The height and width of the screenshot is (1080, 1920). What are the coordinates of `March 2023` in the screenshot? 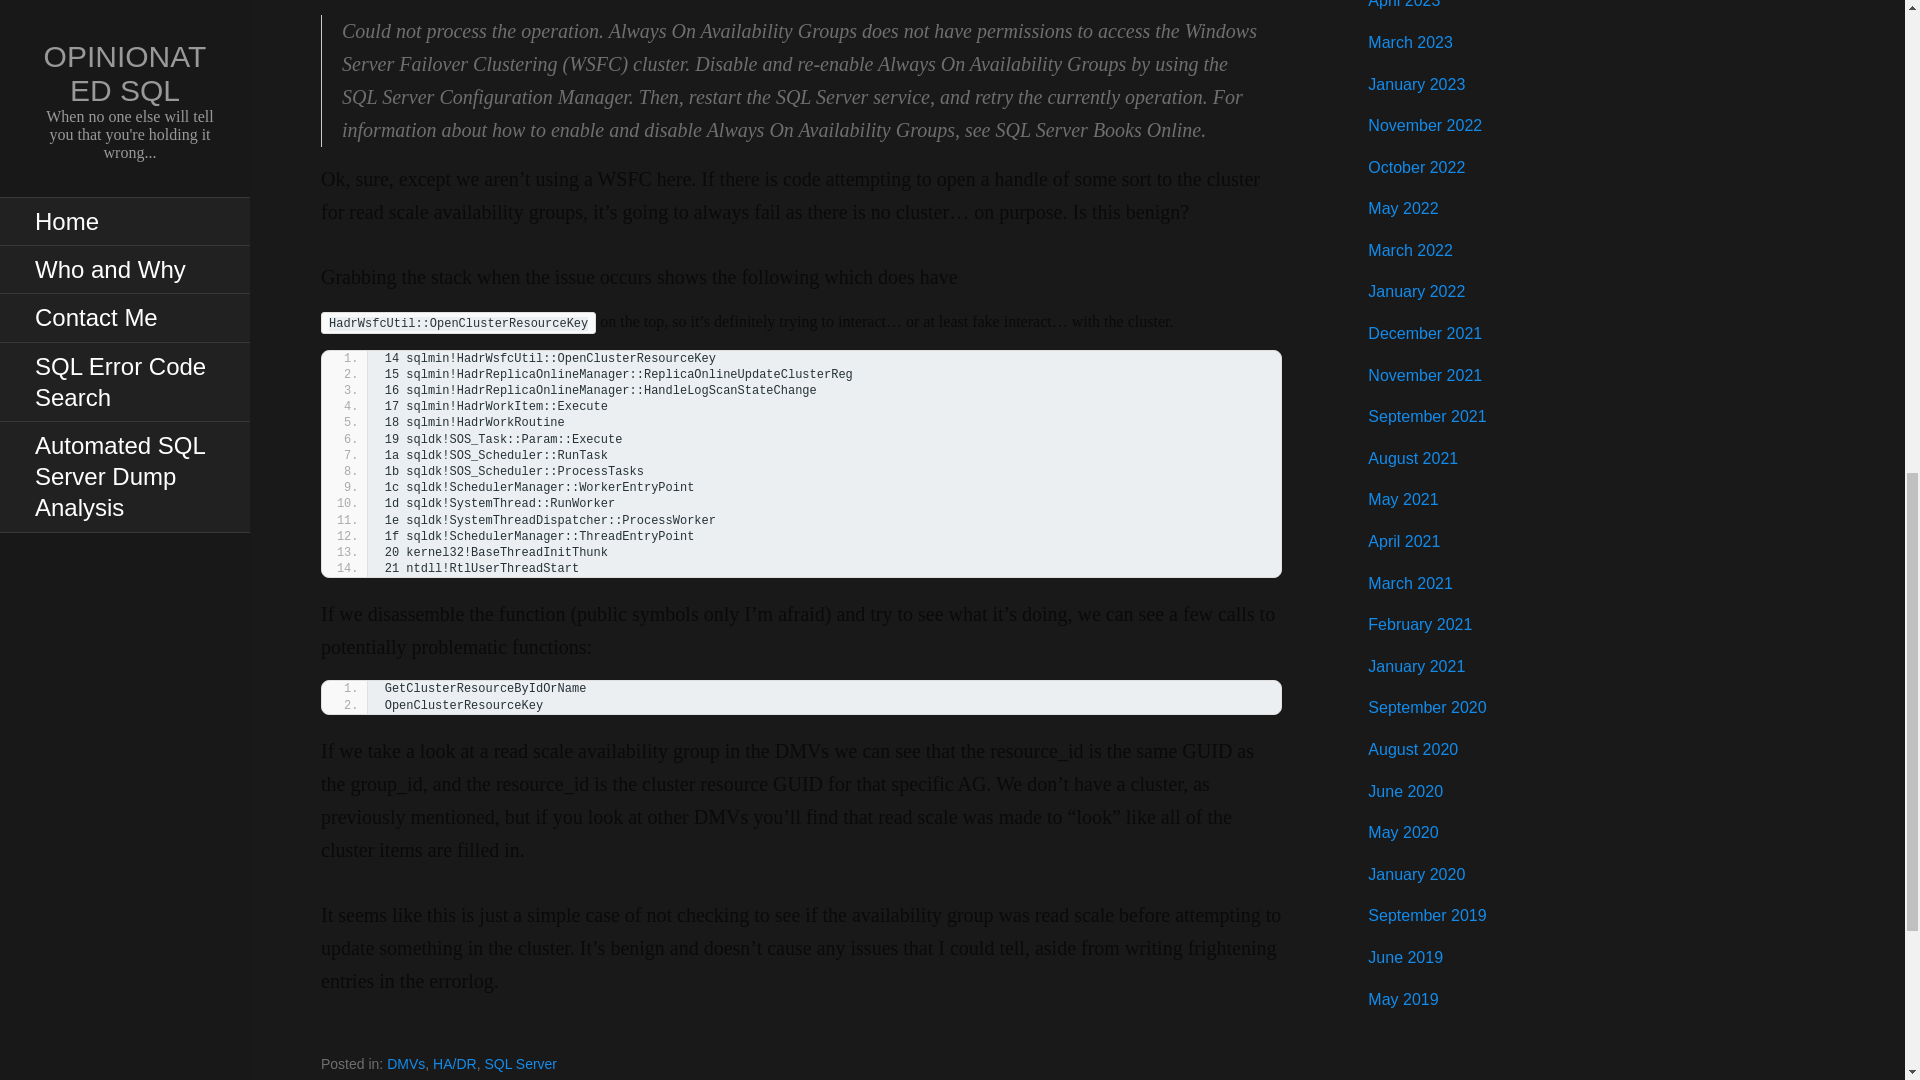 It's located at (1410, 42).